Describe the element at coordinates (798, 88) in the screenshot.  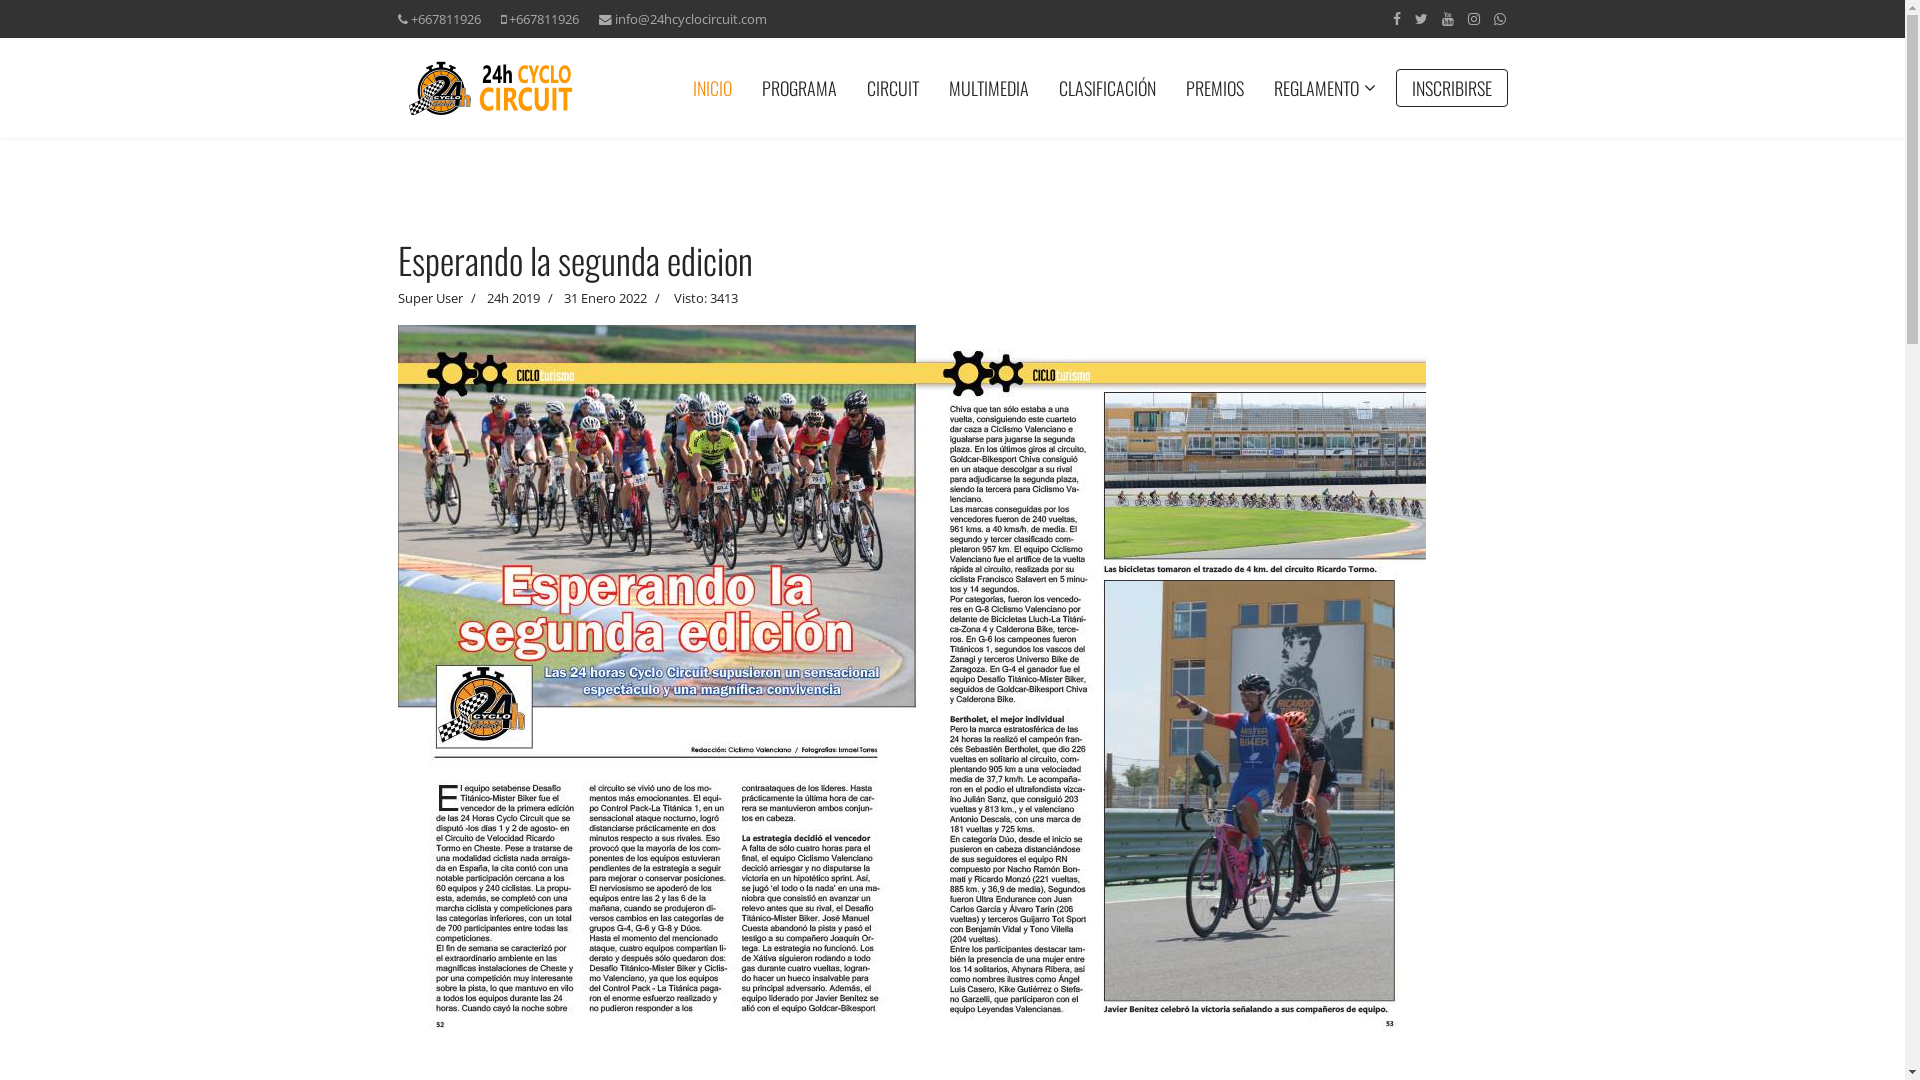
I see `PROGRAMA` at that location.